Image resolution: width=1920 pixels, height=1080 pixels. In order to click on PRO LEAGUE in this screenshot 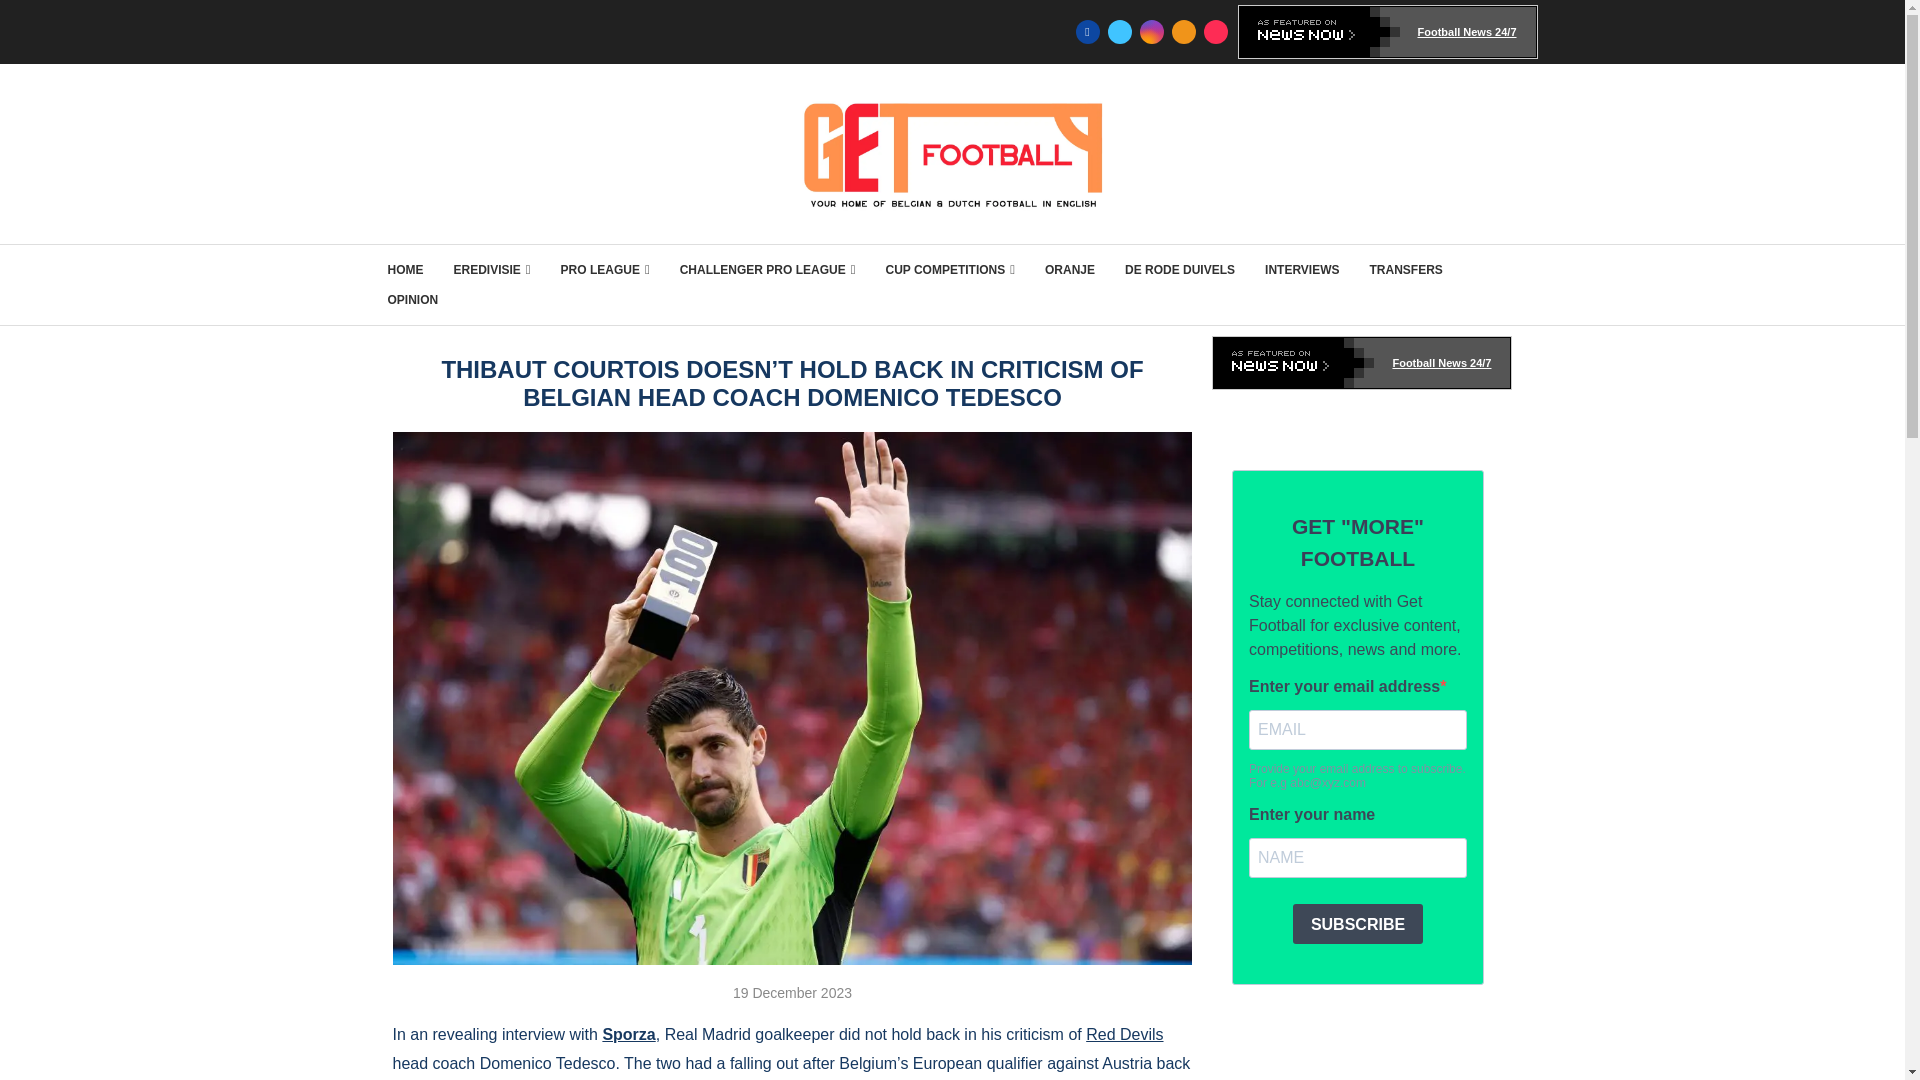, I will do `click(605, 270)`.